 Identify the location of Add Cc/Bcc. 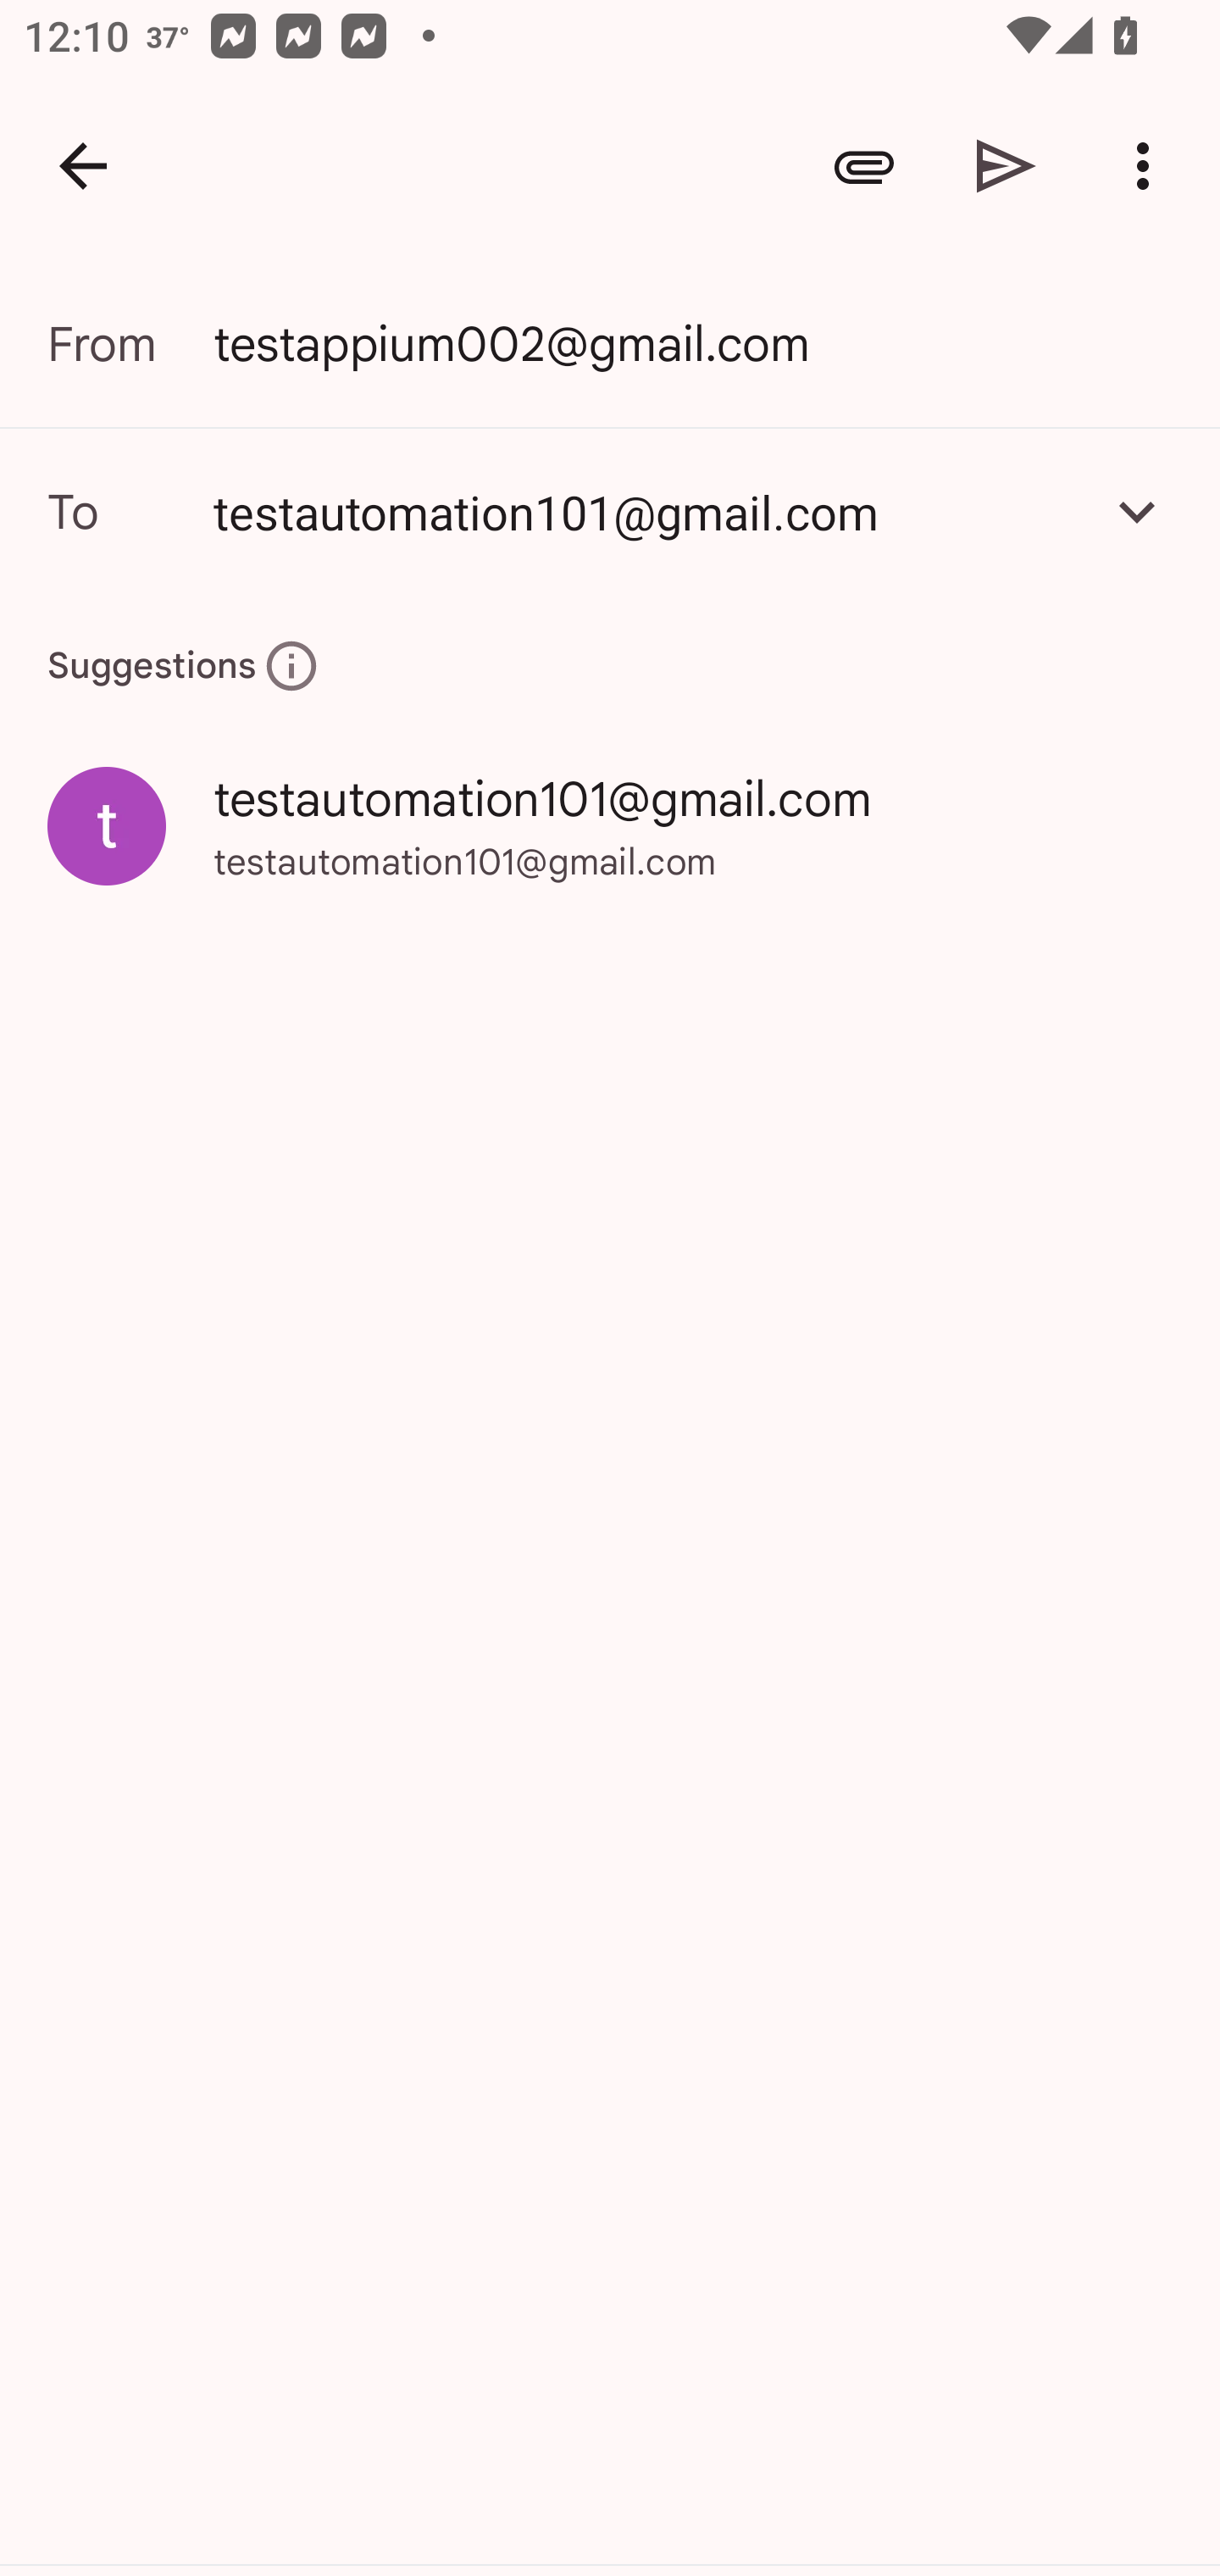
(1137, 511).